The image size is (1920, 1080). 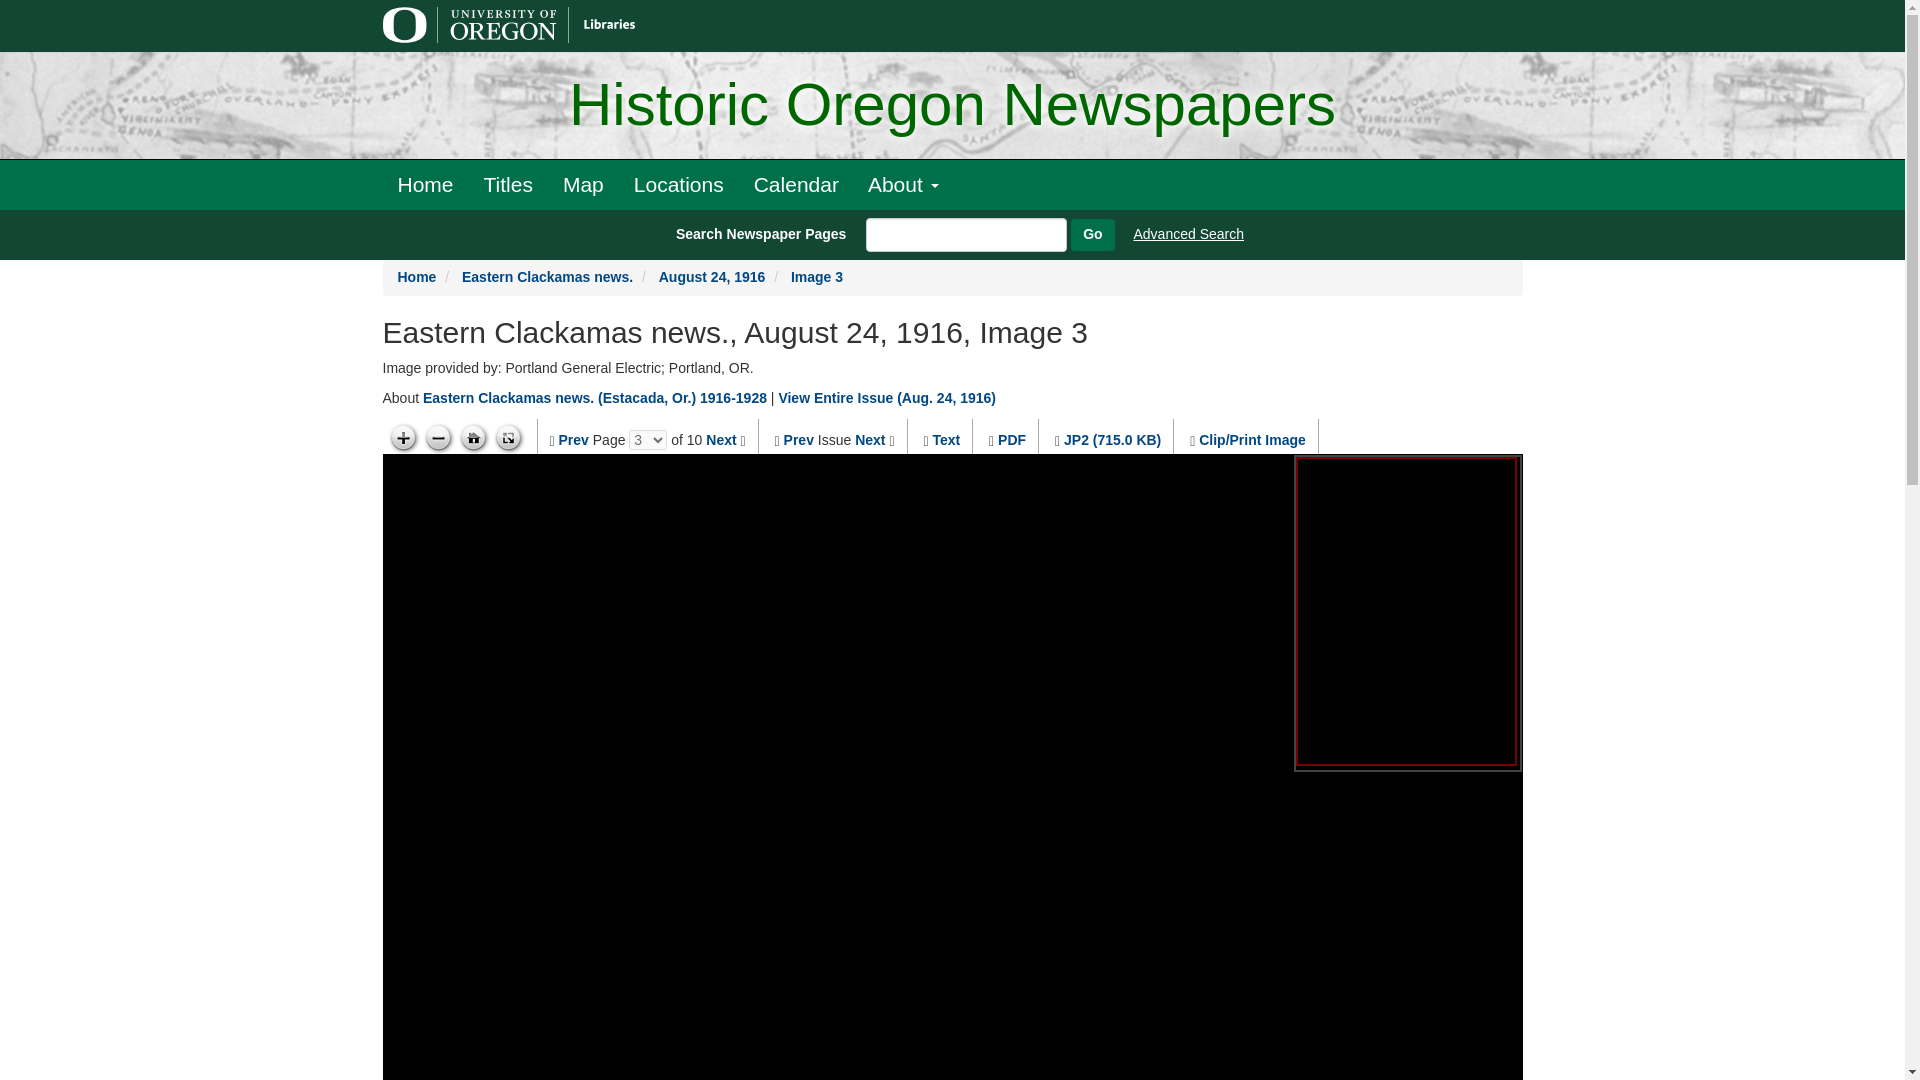 What do you see at coordinates (712, 276) in the screenshot?
I see `August 24, 1916` at bounding box center [712, 276].